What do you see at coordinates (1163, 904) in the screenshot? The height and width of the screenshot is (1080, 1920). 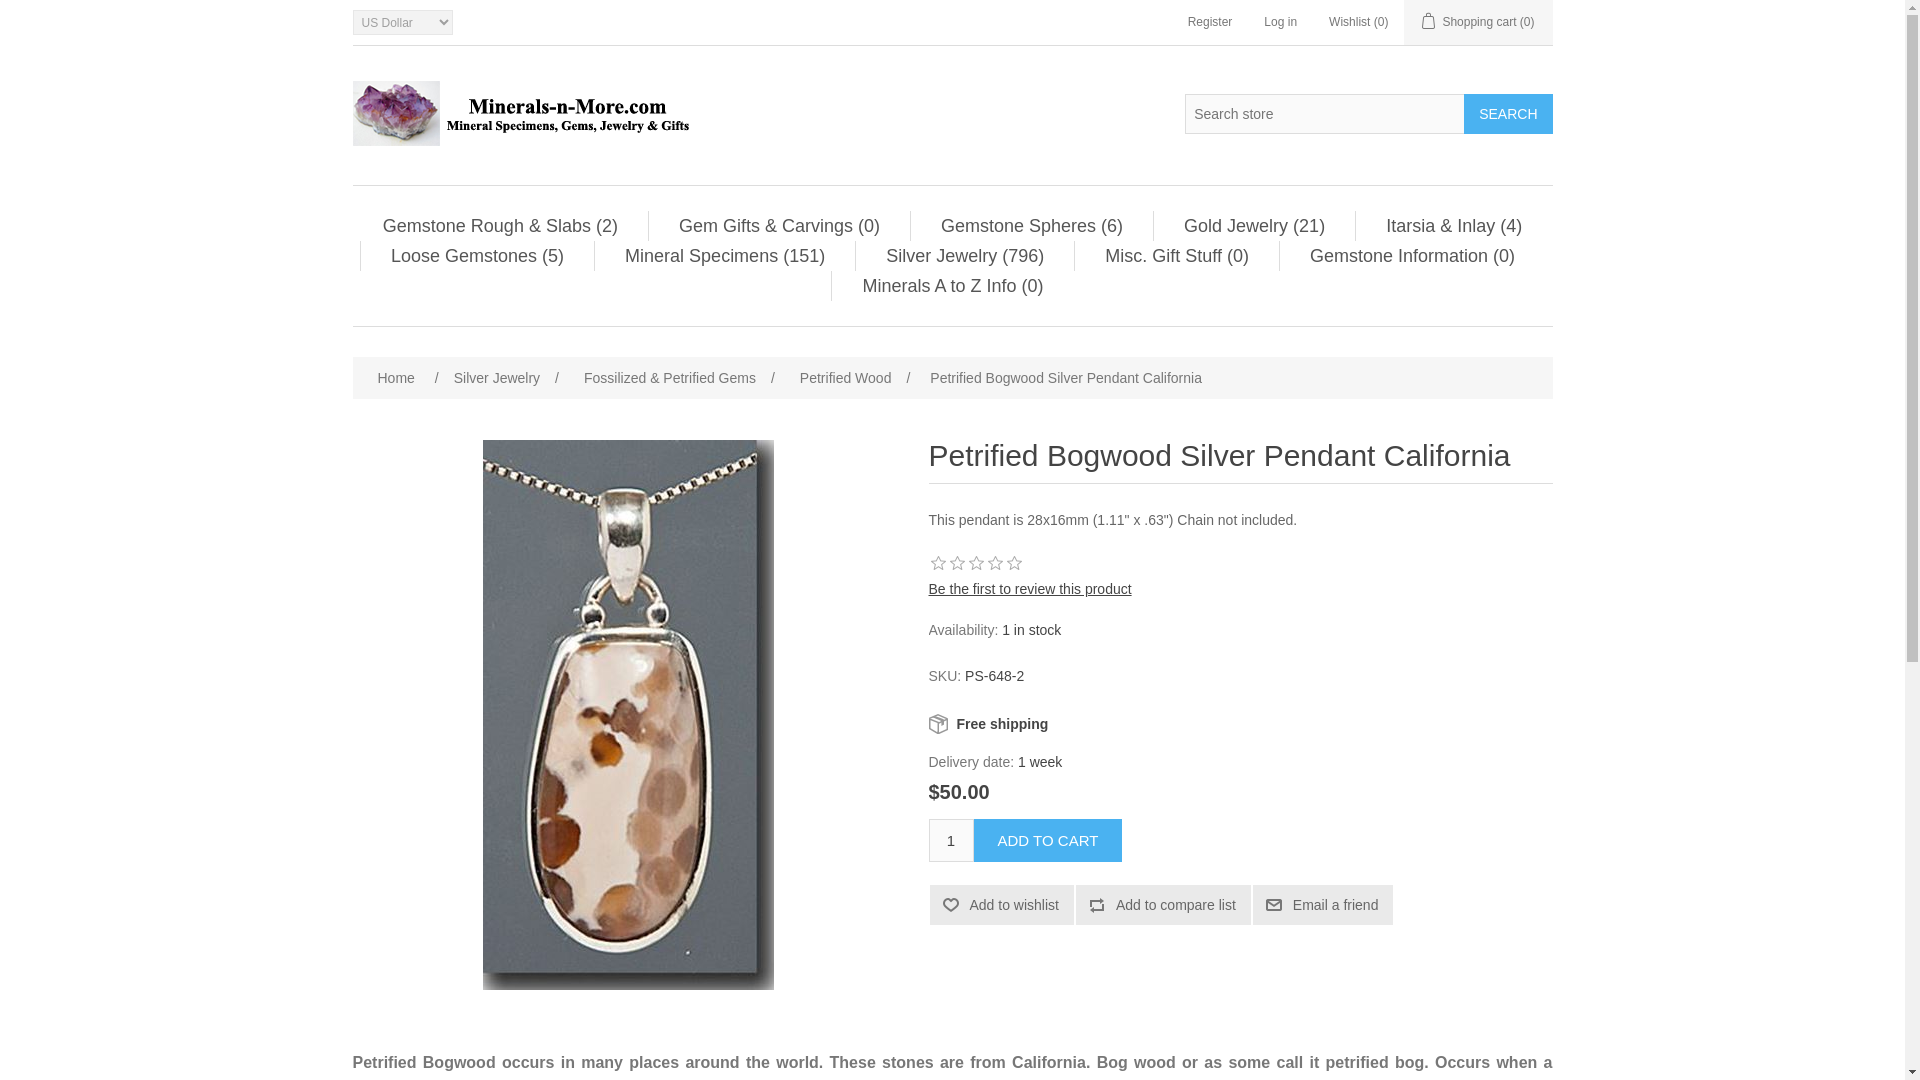 I see `Add to compare list` at bounding box center [1163, 904].